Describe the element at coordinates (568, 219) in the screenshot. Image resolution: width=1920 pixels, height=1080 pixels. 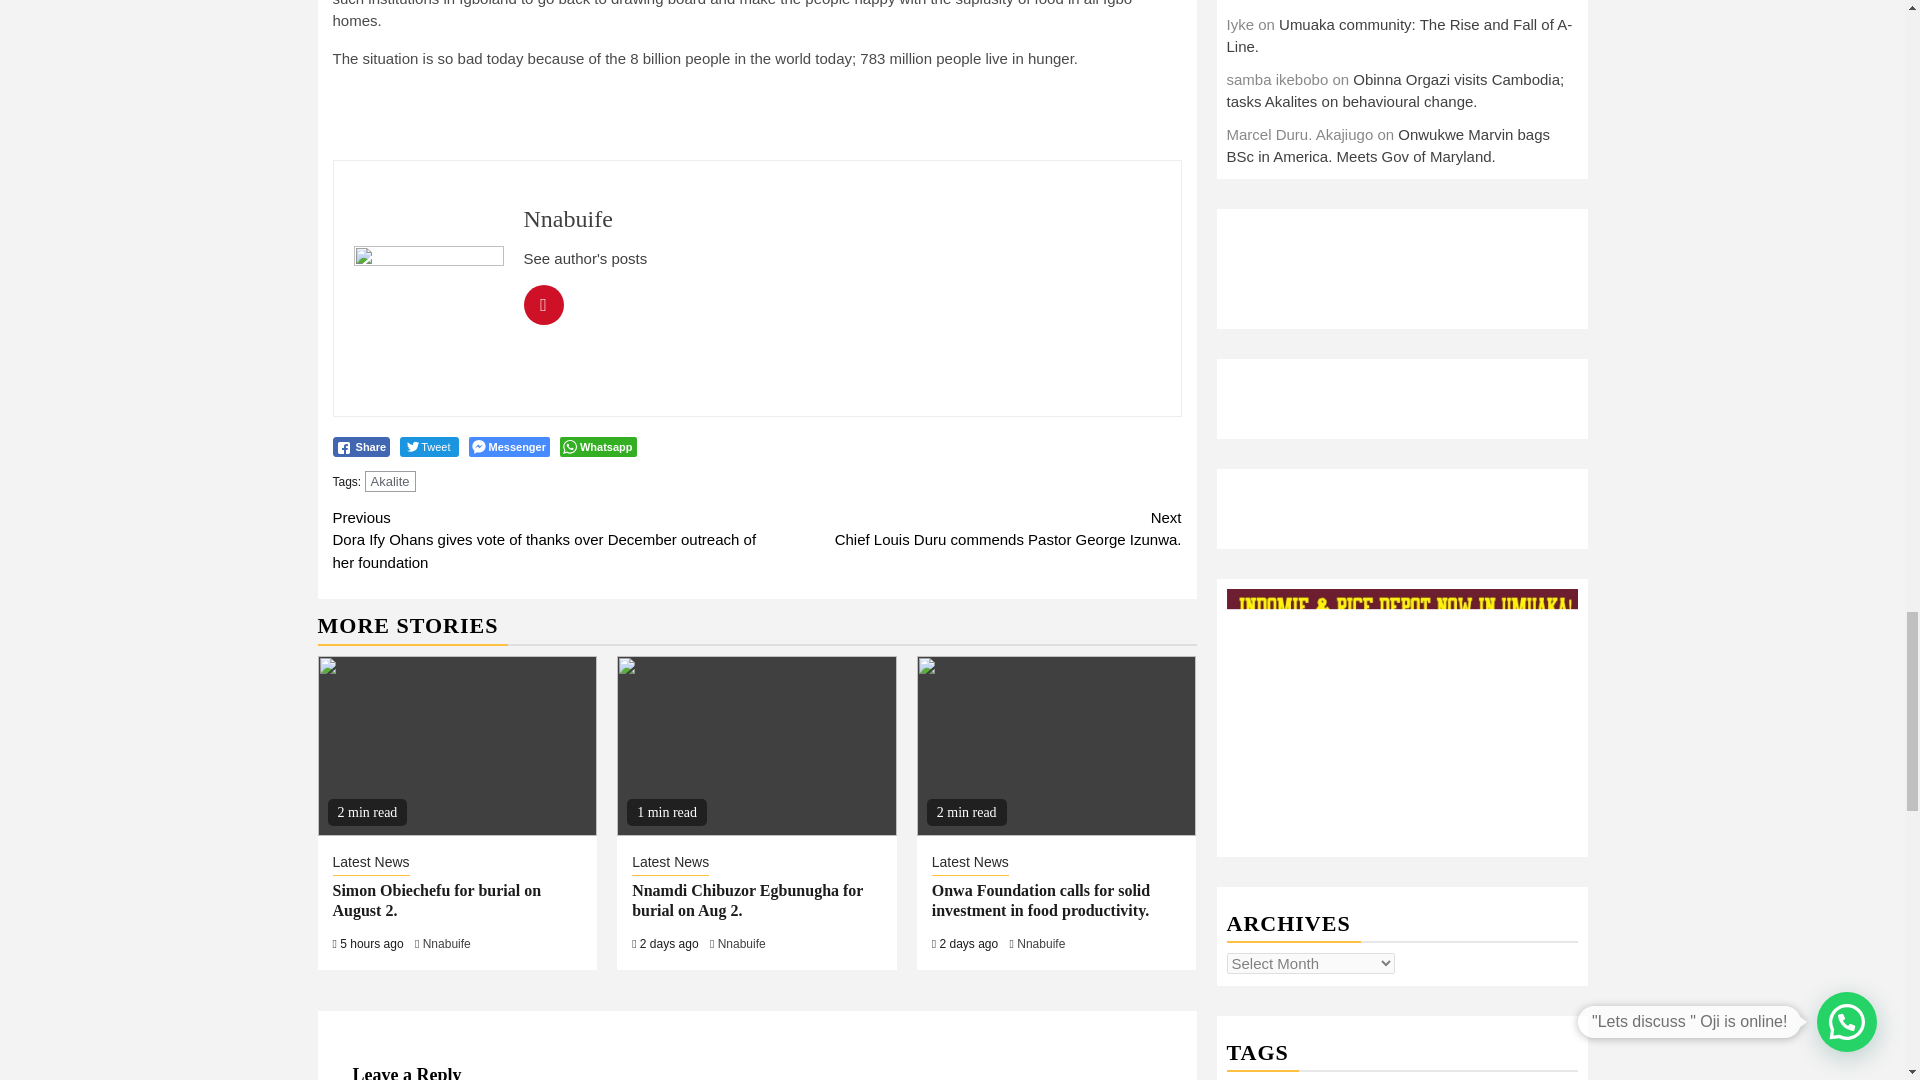
I see `Nnabuife` at that location.